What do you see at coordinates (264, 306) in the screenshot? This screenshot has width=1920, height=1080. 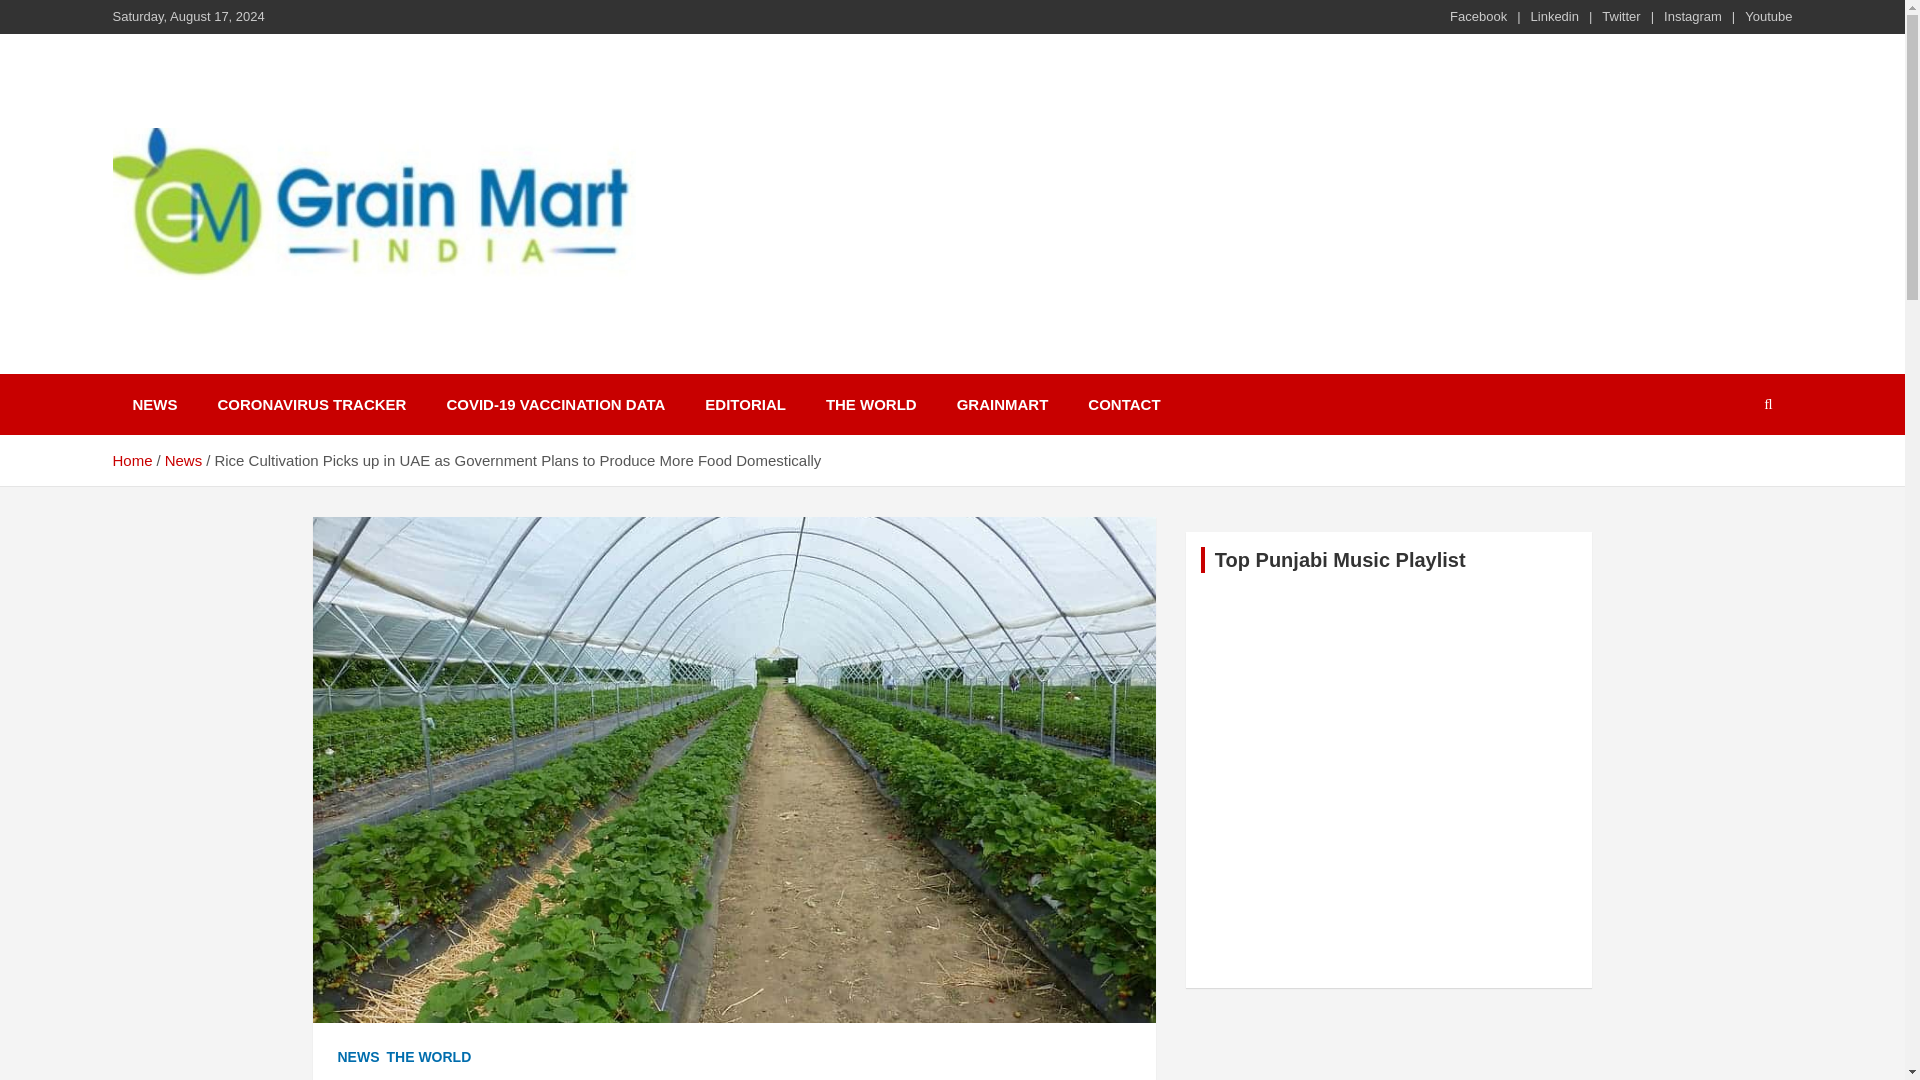 I see `Grainmart News` at bounding box center [264, 306].